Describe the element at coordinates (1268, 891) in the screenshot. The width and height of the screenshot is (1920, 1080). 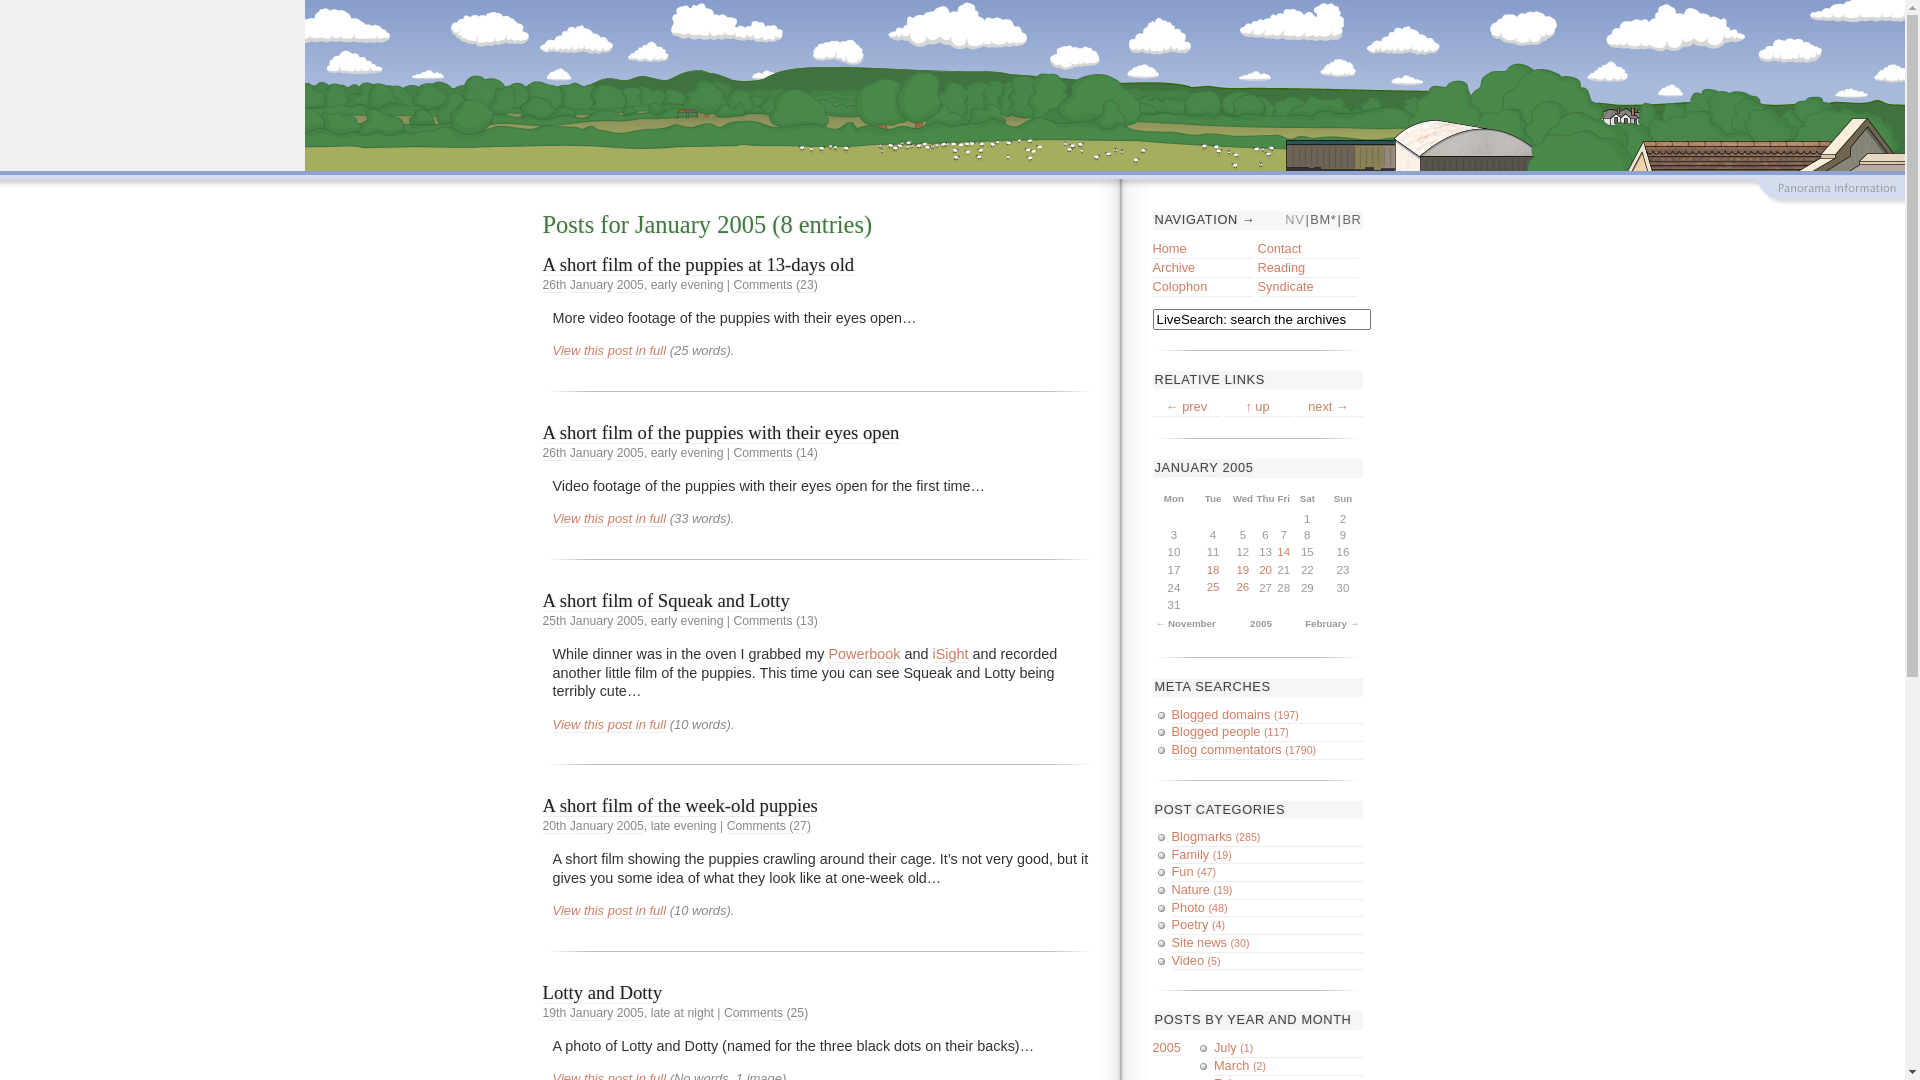
I see `Nature (19)` at that location.